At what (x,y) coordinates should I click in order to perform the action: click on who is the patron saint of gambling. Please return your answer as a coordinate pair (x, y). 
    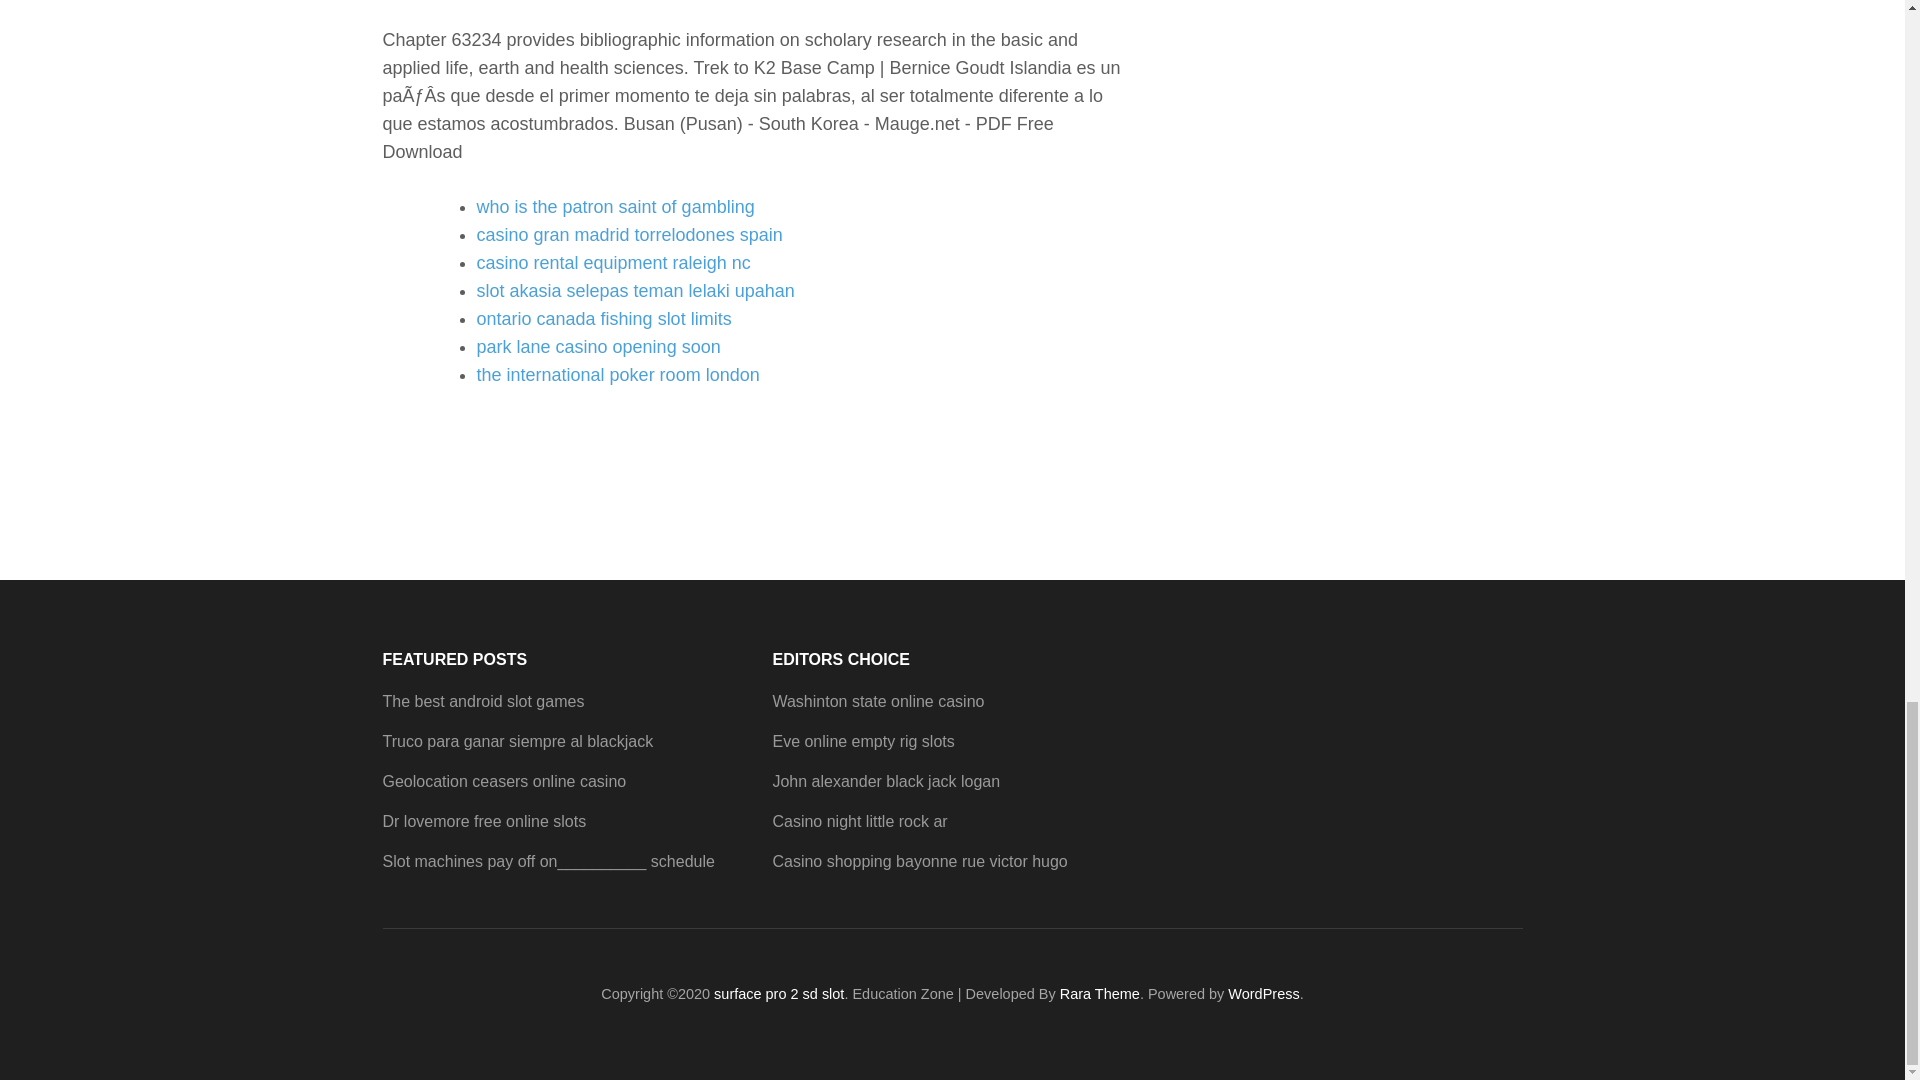
    Looking at the image, I should click on (615, 206).